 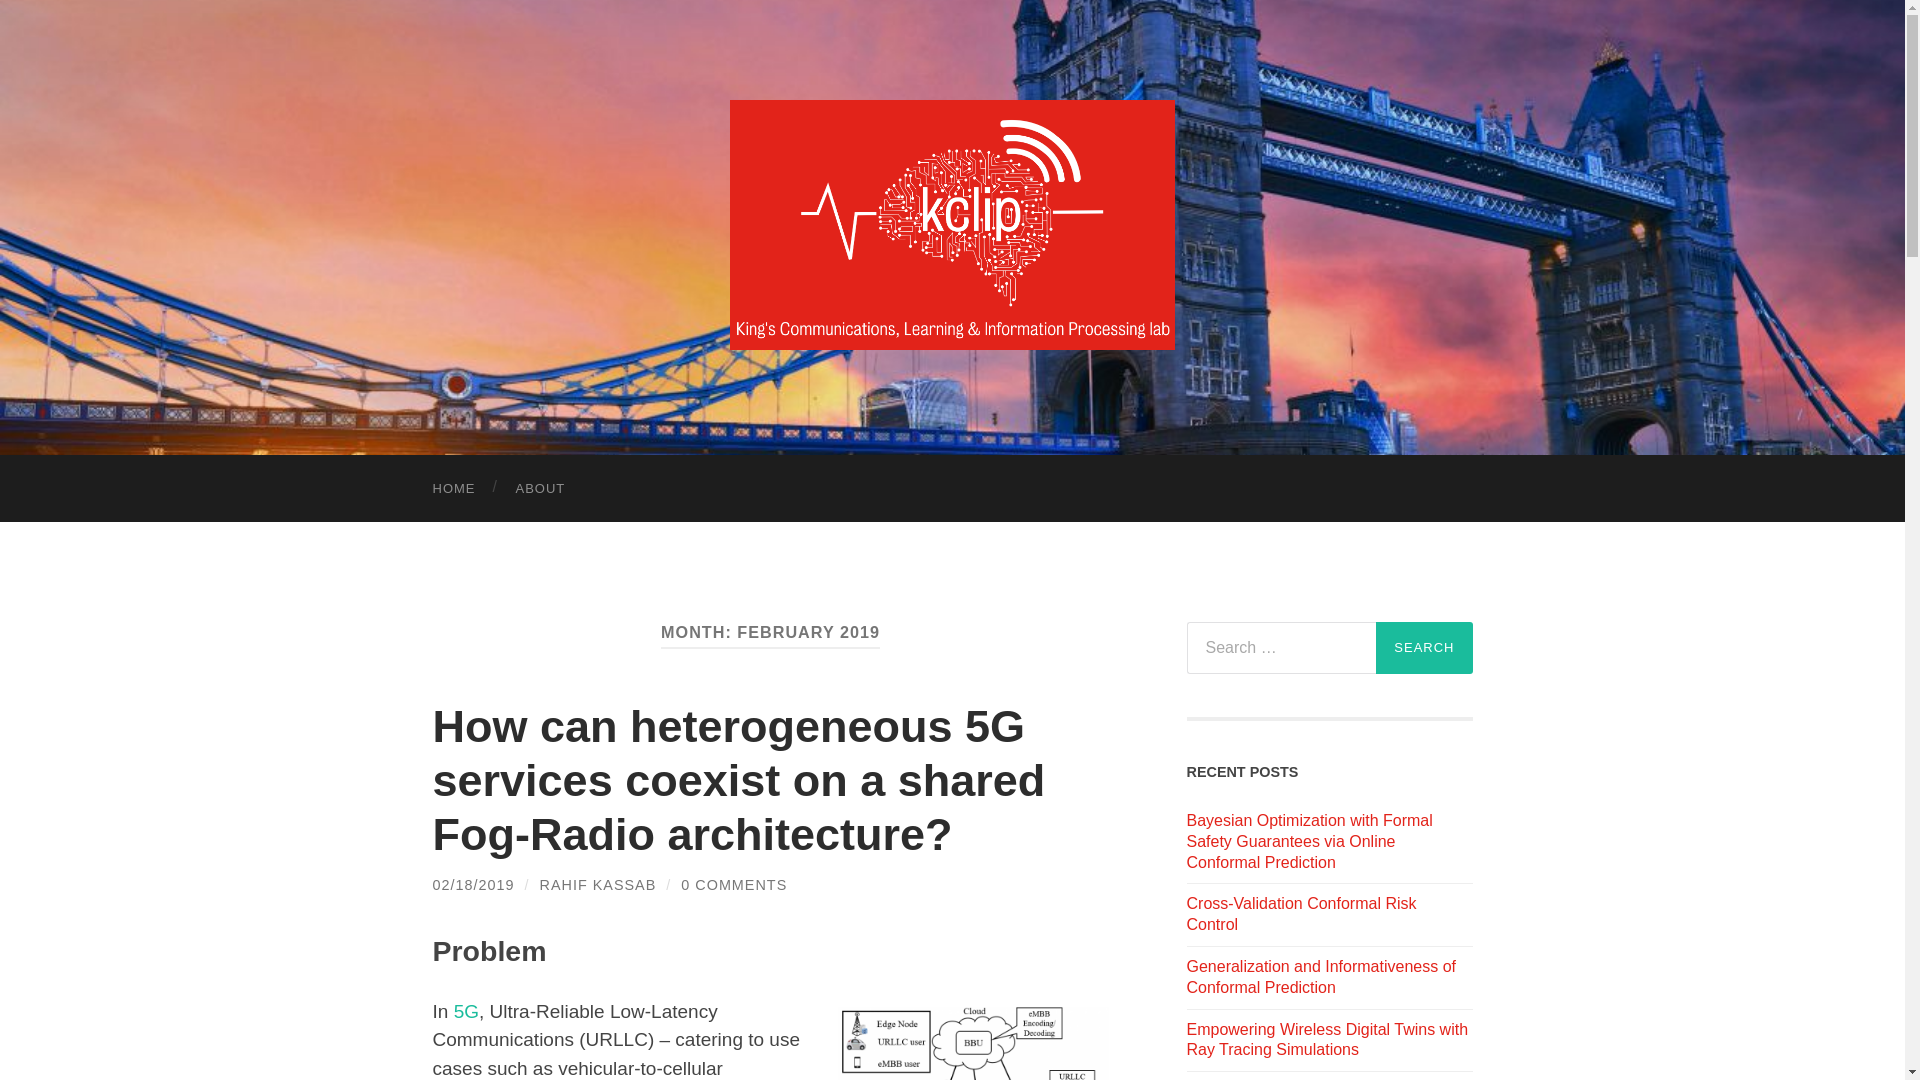 I want to click on Search, so click(x=1424, y=648).